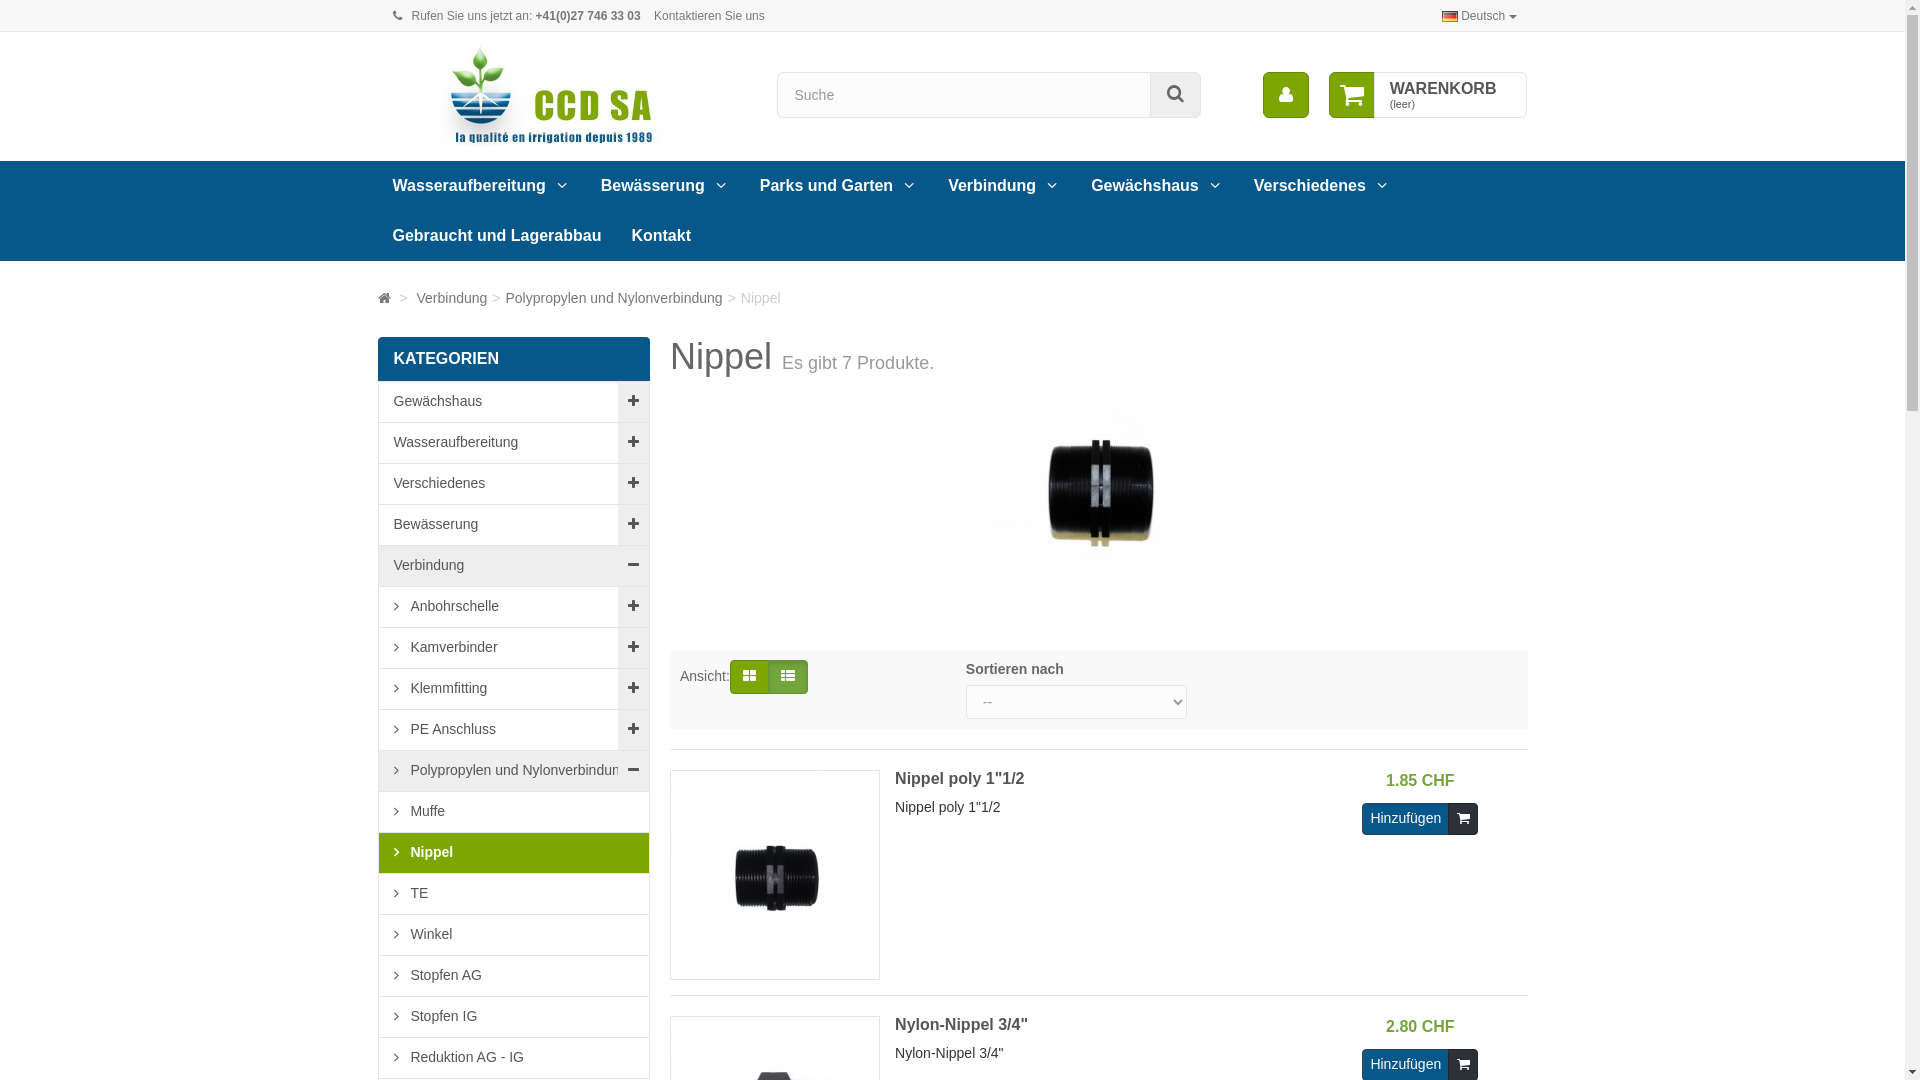 This screenshot has width=1920, height=1080. What do you see at coordinates (514, 566) in the screenshot?
I see `Verbindung` at bounding box center [514, 566].